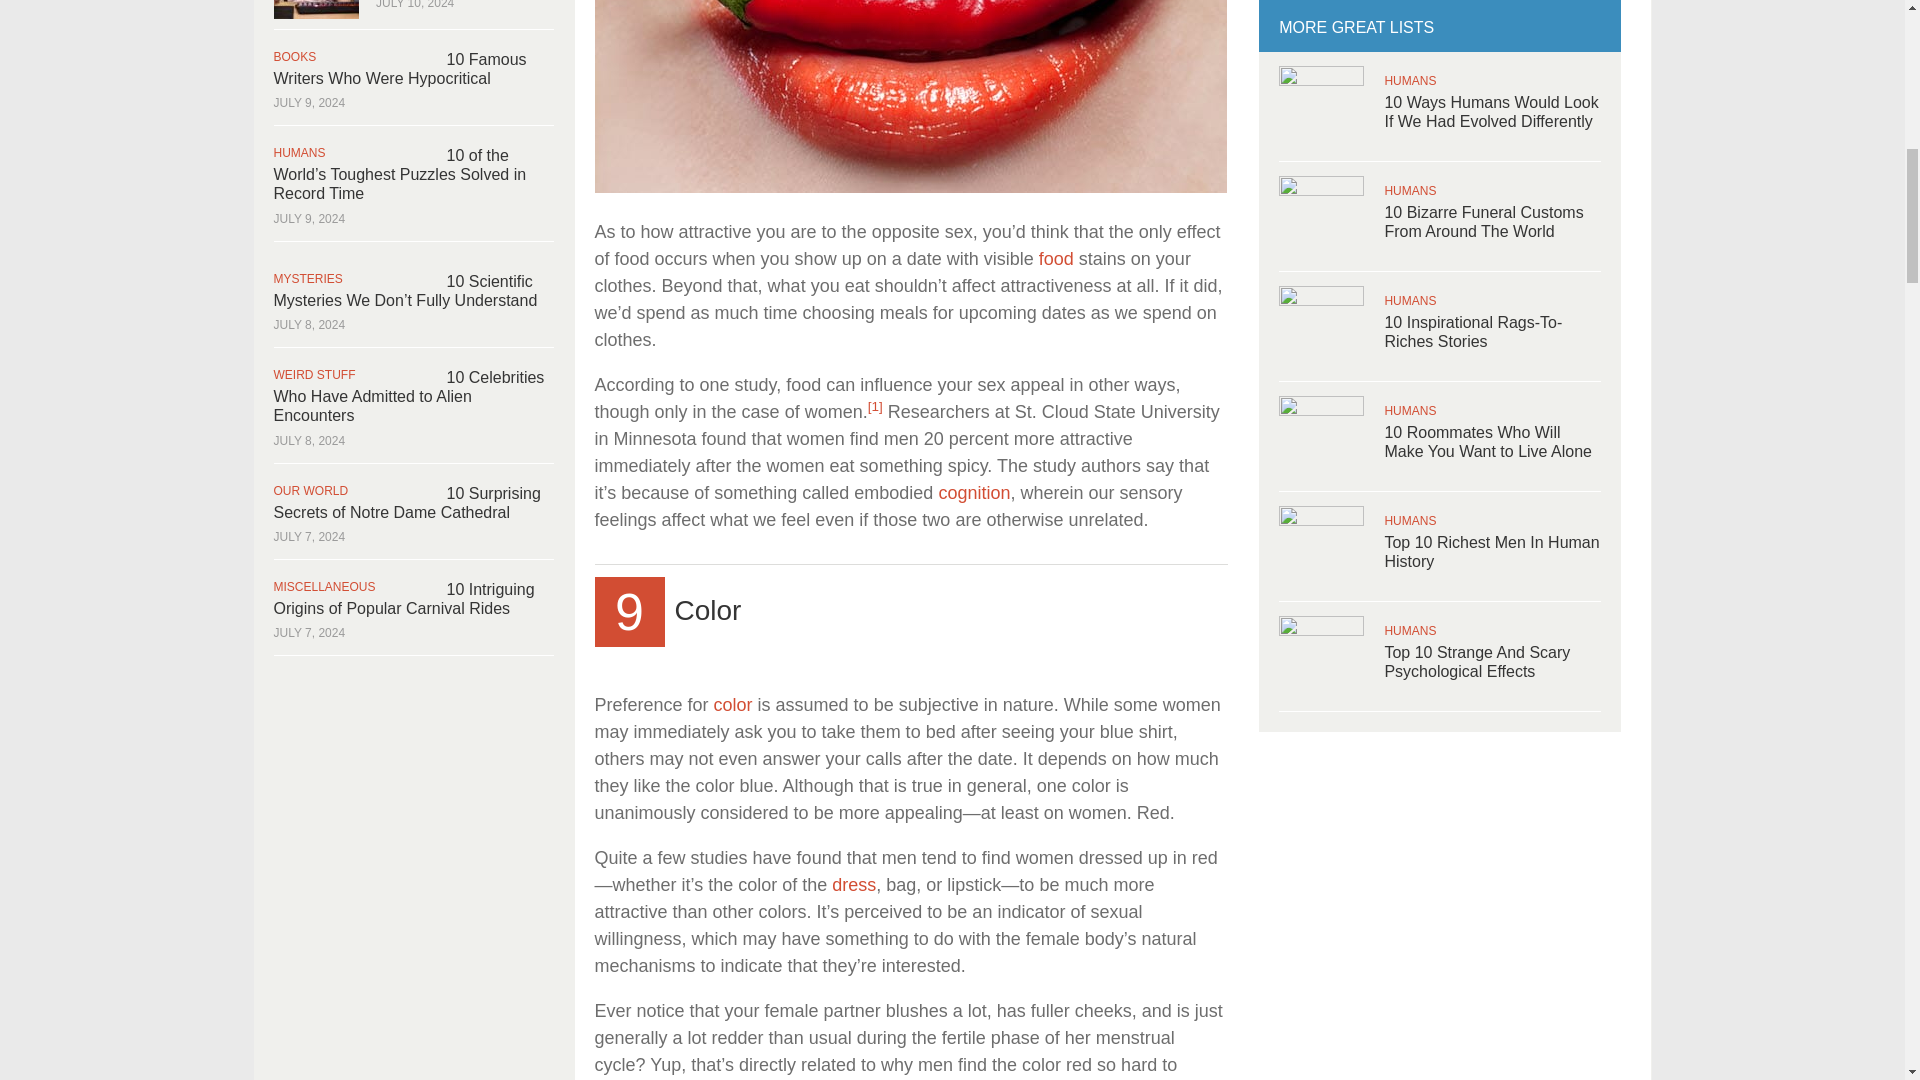 This screenshot has height=1080, width=1920. I want to click on 10 Controversial Debates About Food And Cooking, so click(1056, 258).